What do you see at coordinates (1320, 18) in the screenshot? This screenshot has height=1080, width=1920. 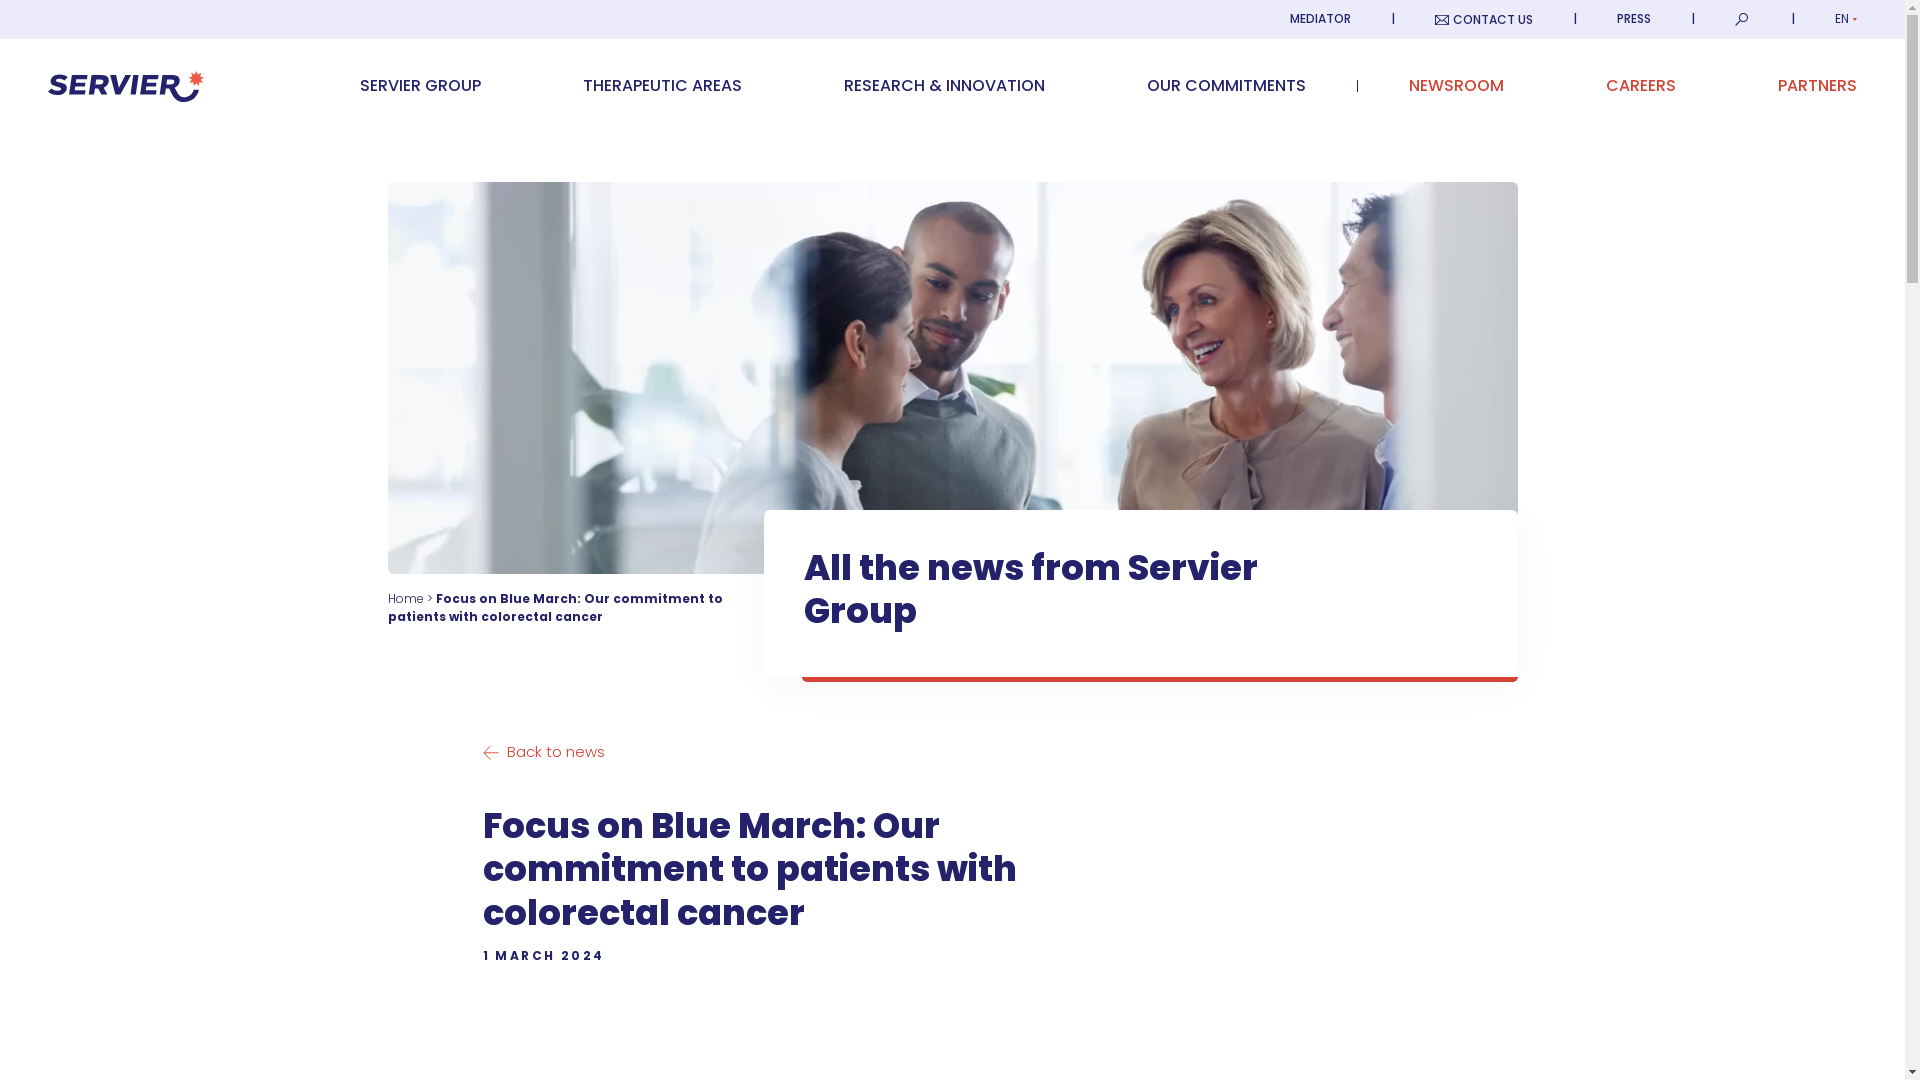 I see `MEDIATOR` at bounding box center [1320, 18].